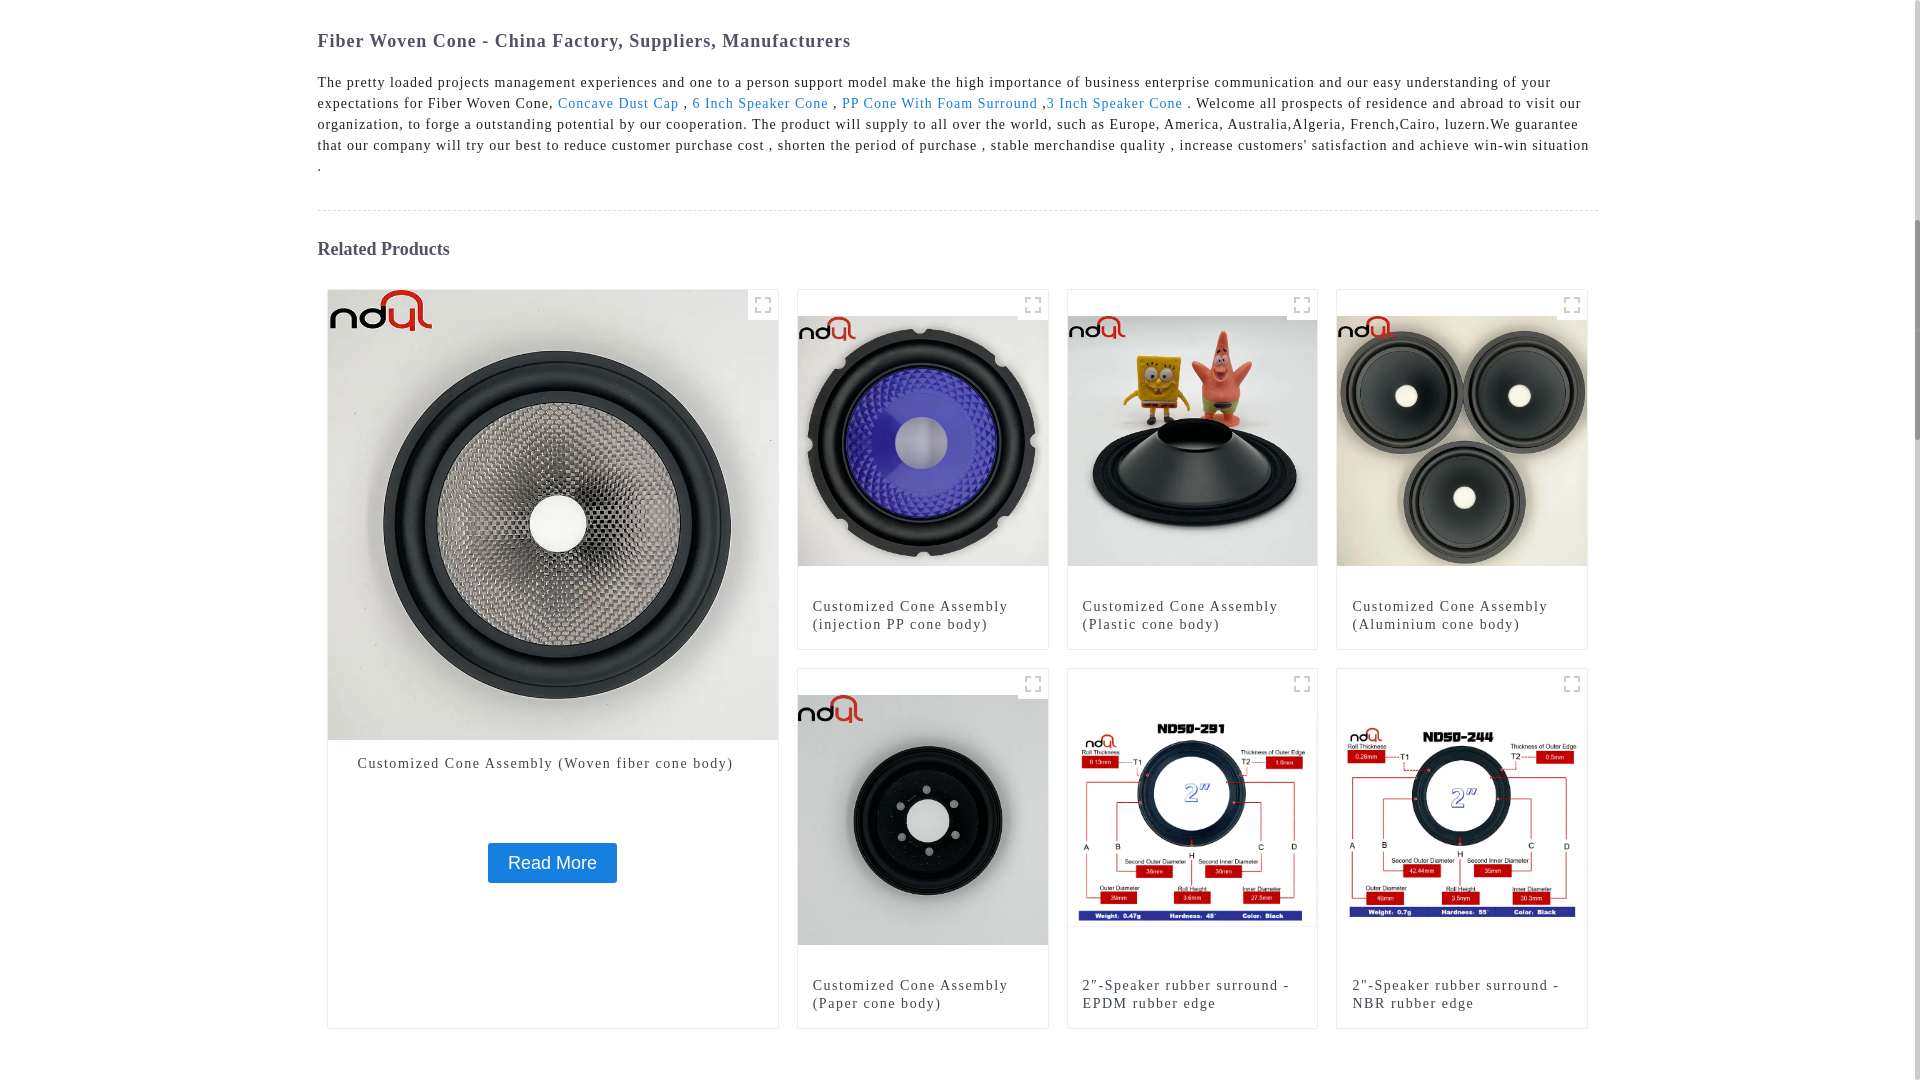 This screenshot has width=1920, height=1080. I want to click on 6 Inch Speaker Cone, so click(759, 104).